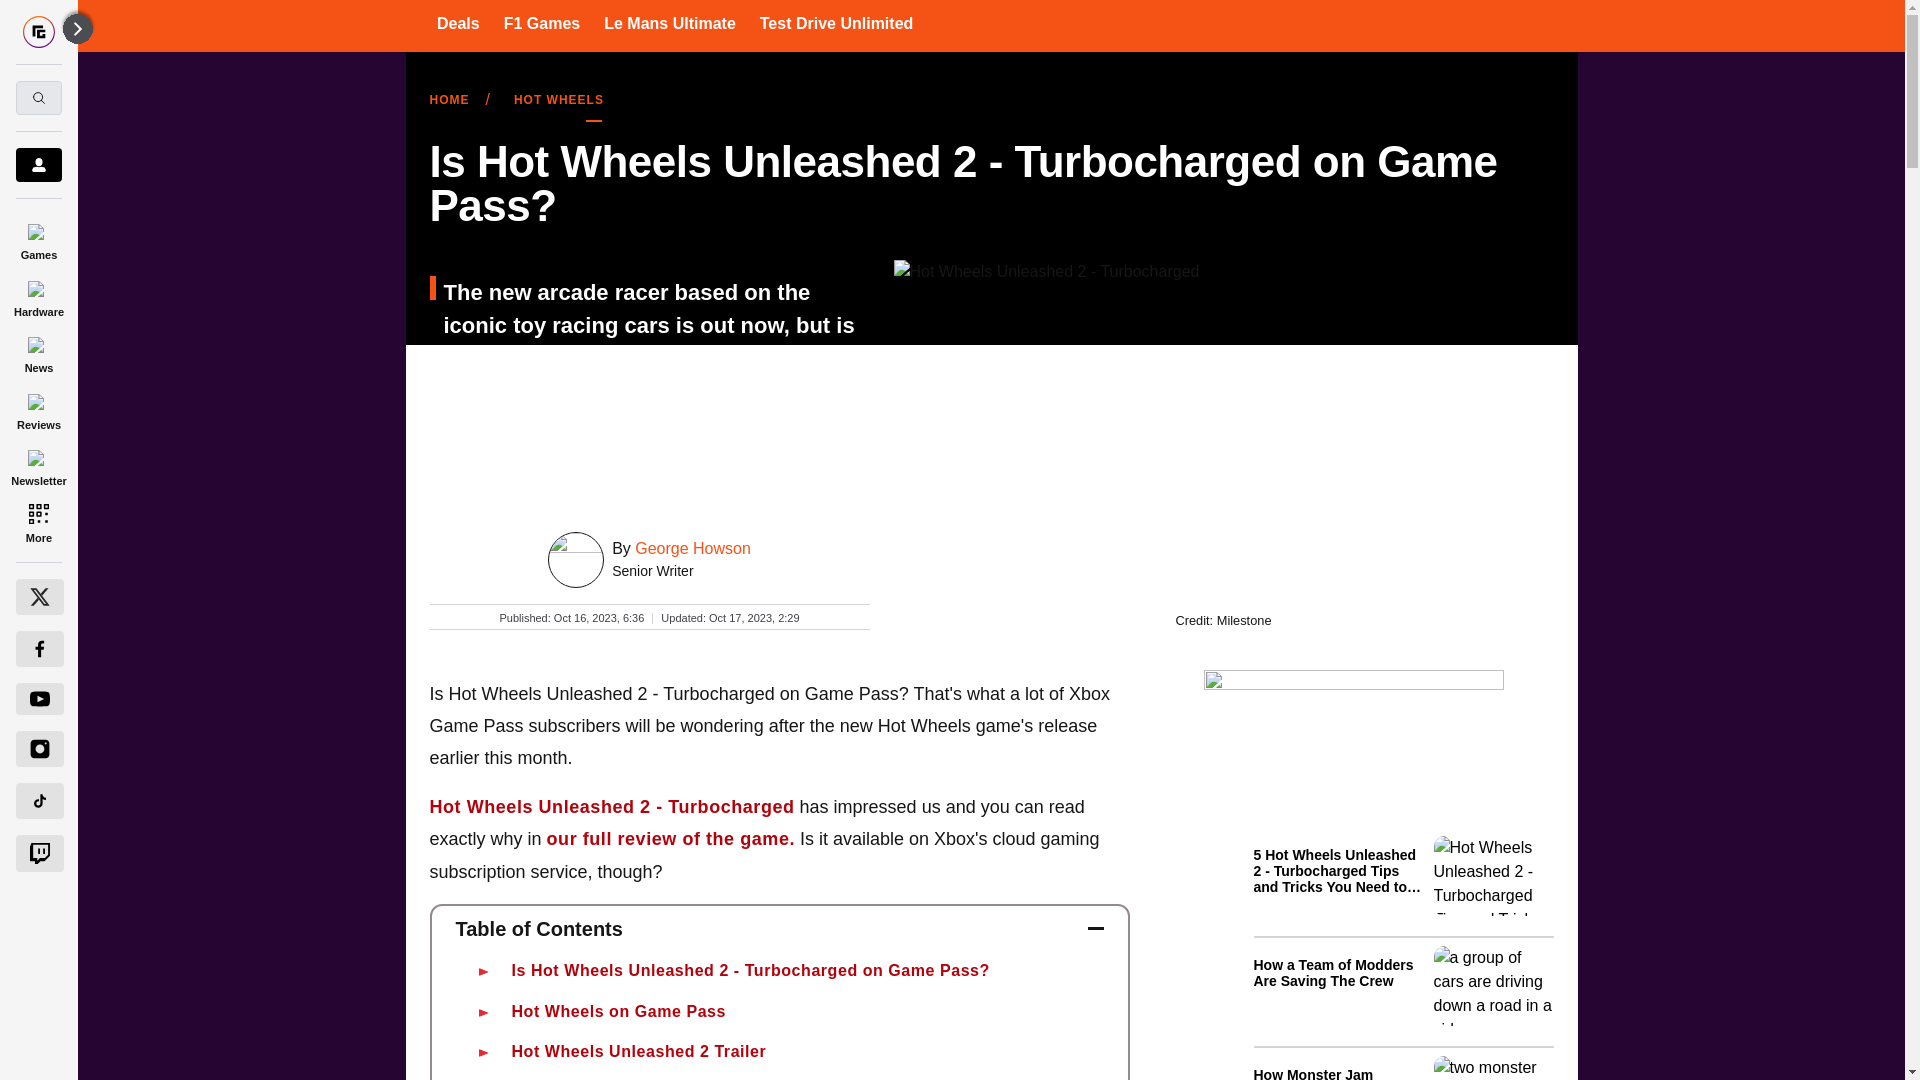 The width and height of the screenshot is (1920, 1080). Describe the element at coordinates (38, 522) in the screenshot. I see `More` at that location.